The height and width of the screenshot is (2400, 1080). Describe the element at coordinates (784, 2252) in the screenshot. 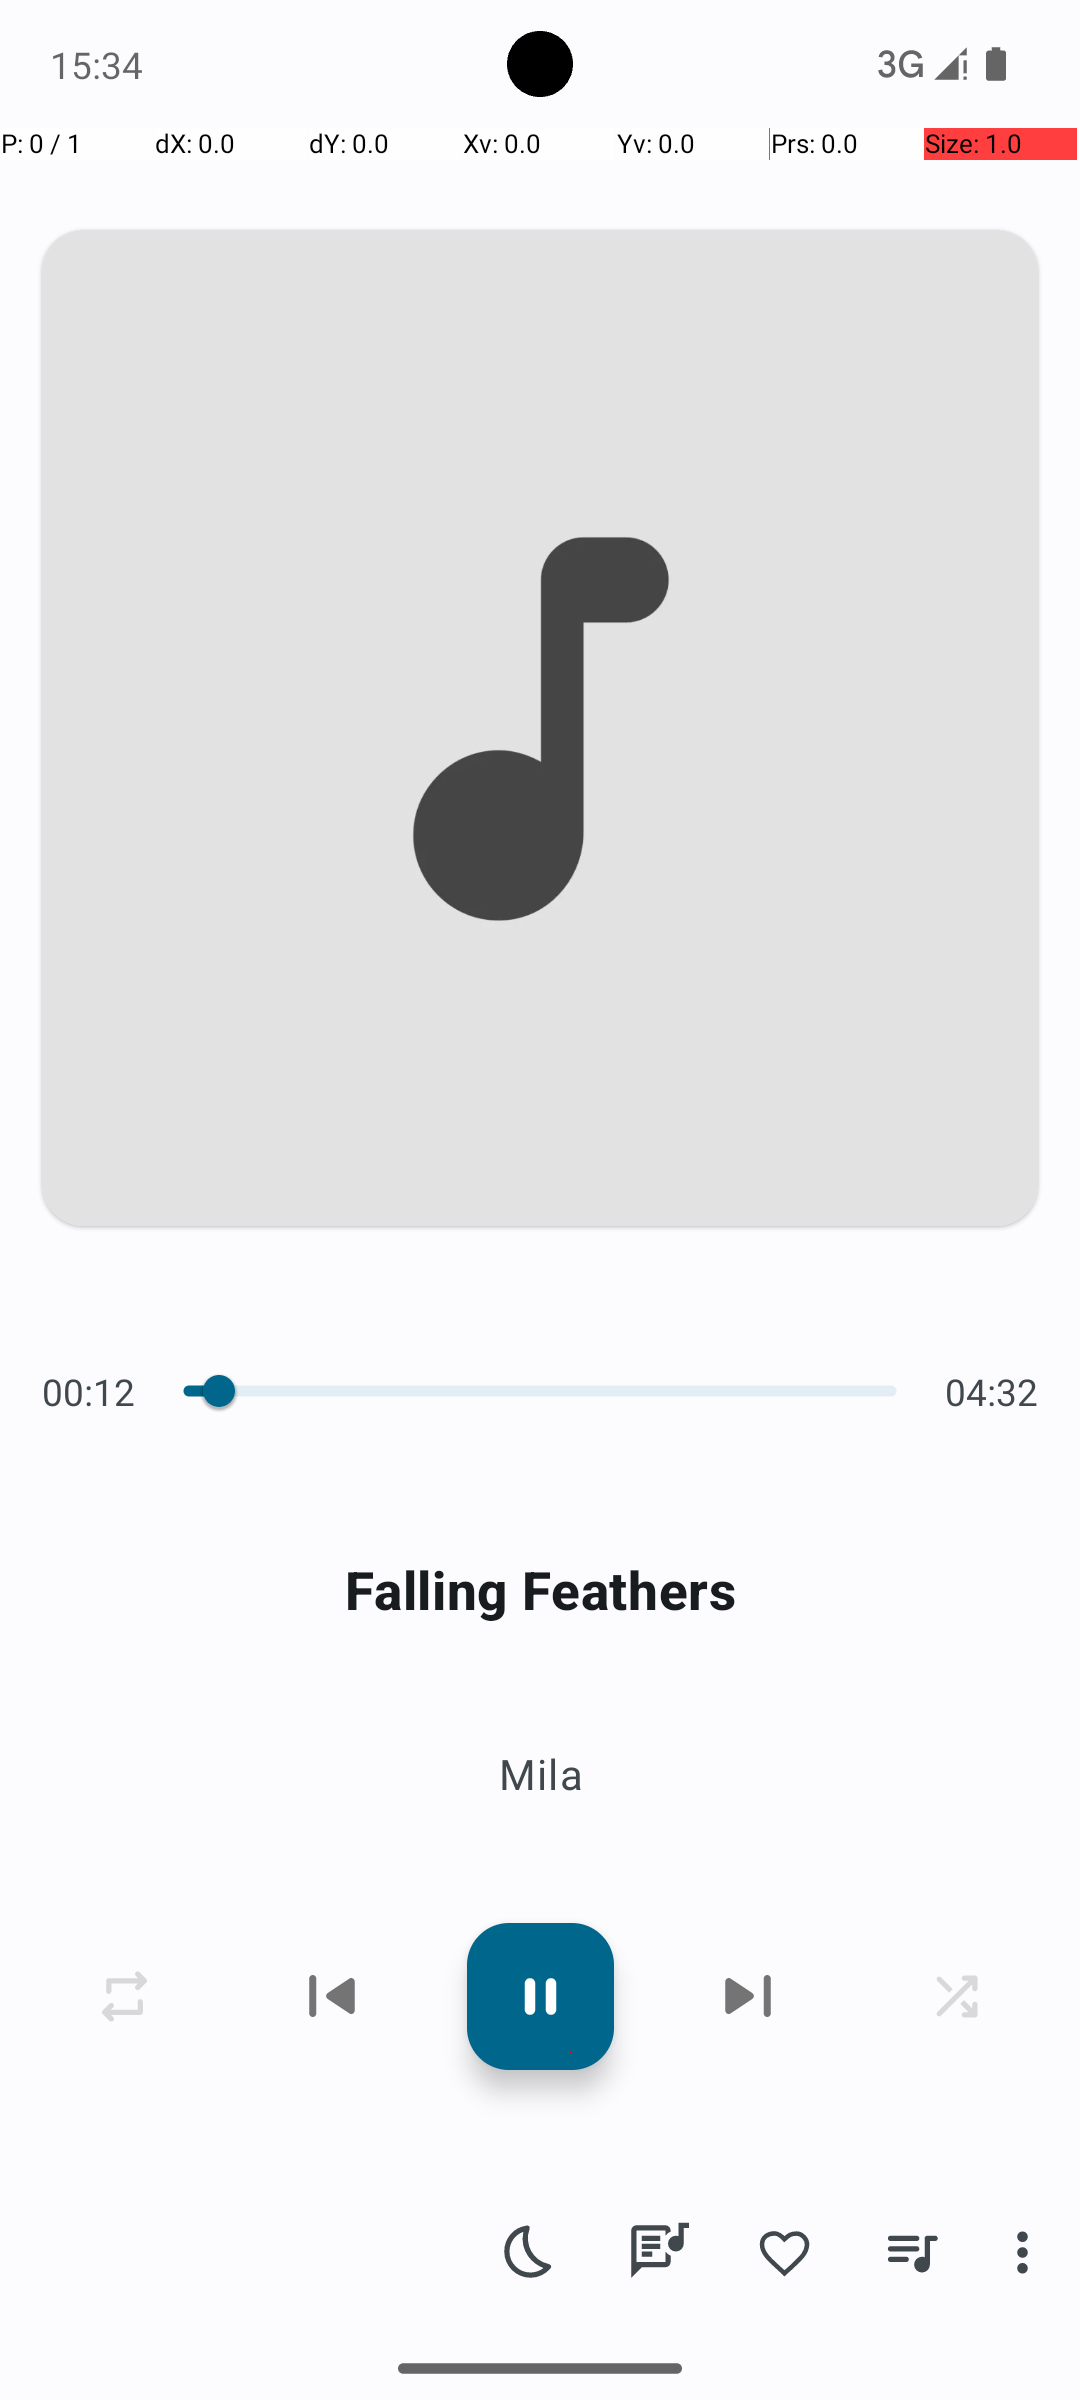

I see `Add to favorites` at that location.